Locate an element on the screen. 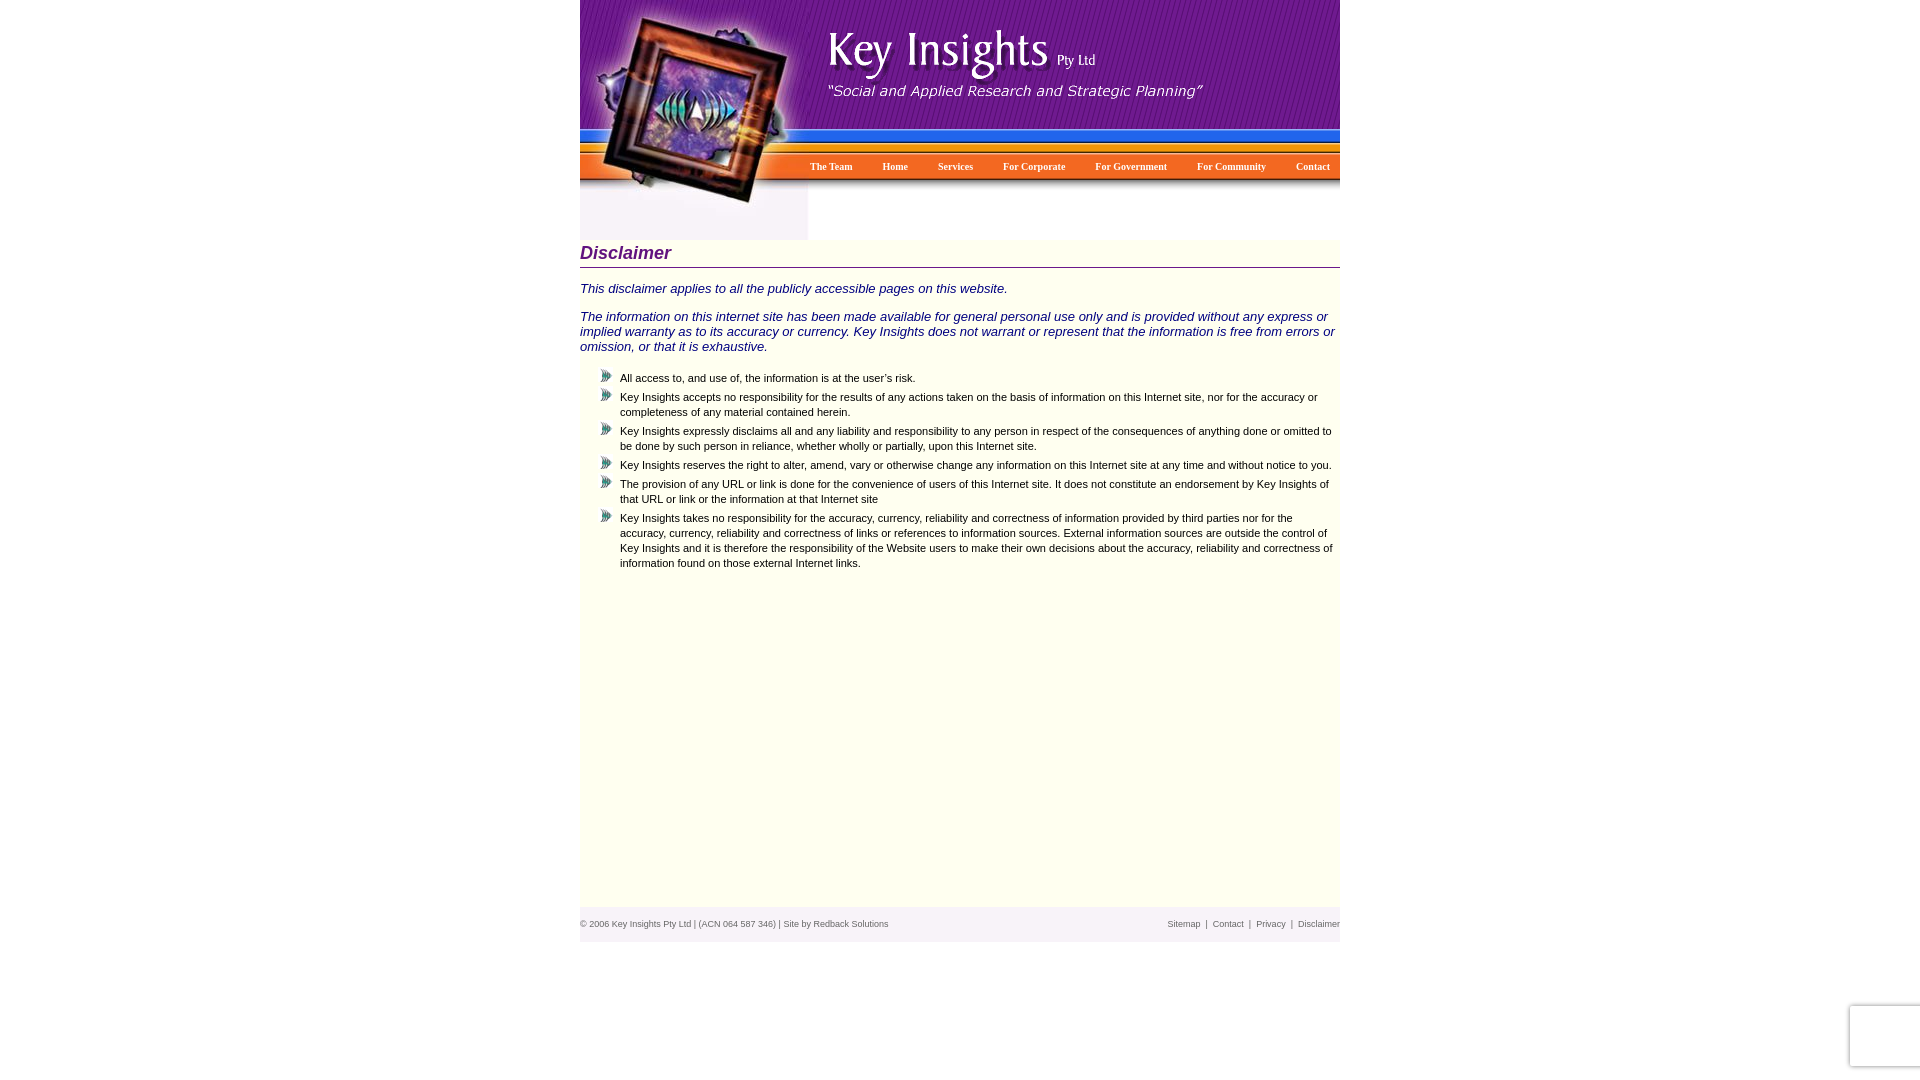  Home is located at coordinates (896, 165).